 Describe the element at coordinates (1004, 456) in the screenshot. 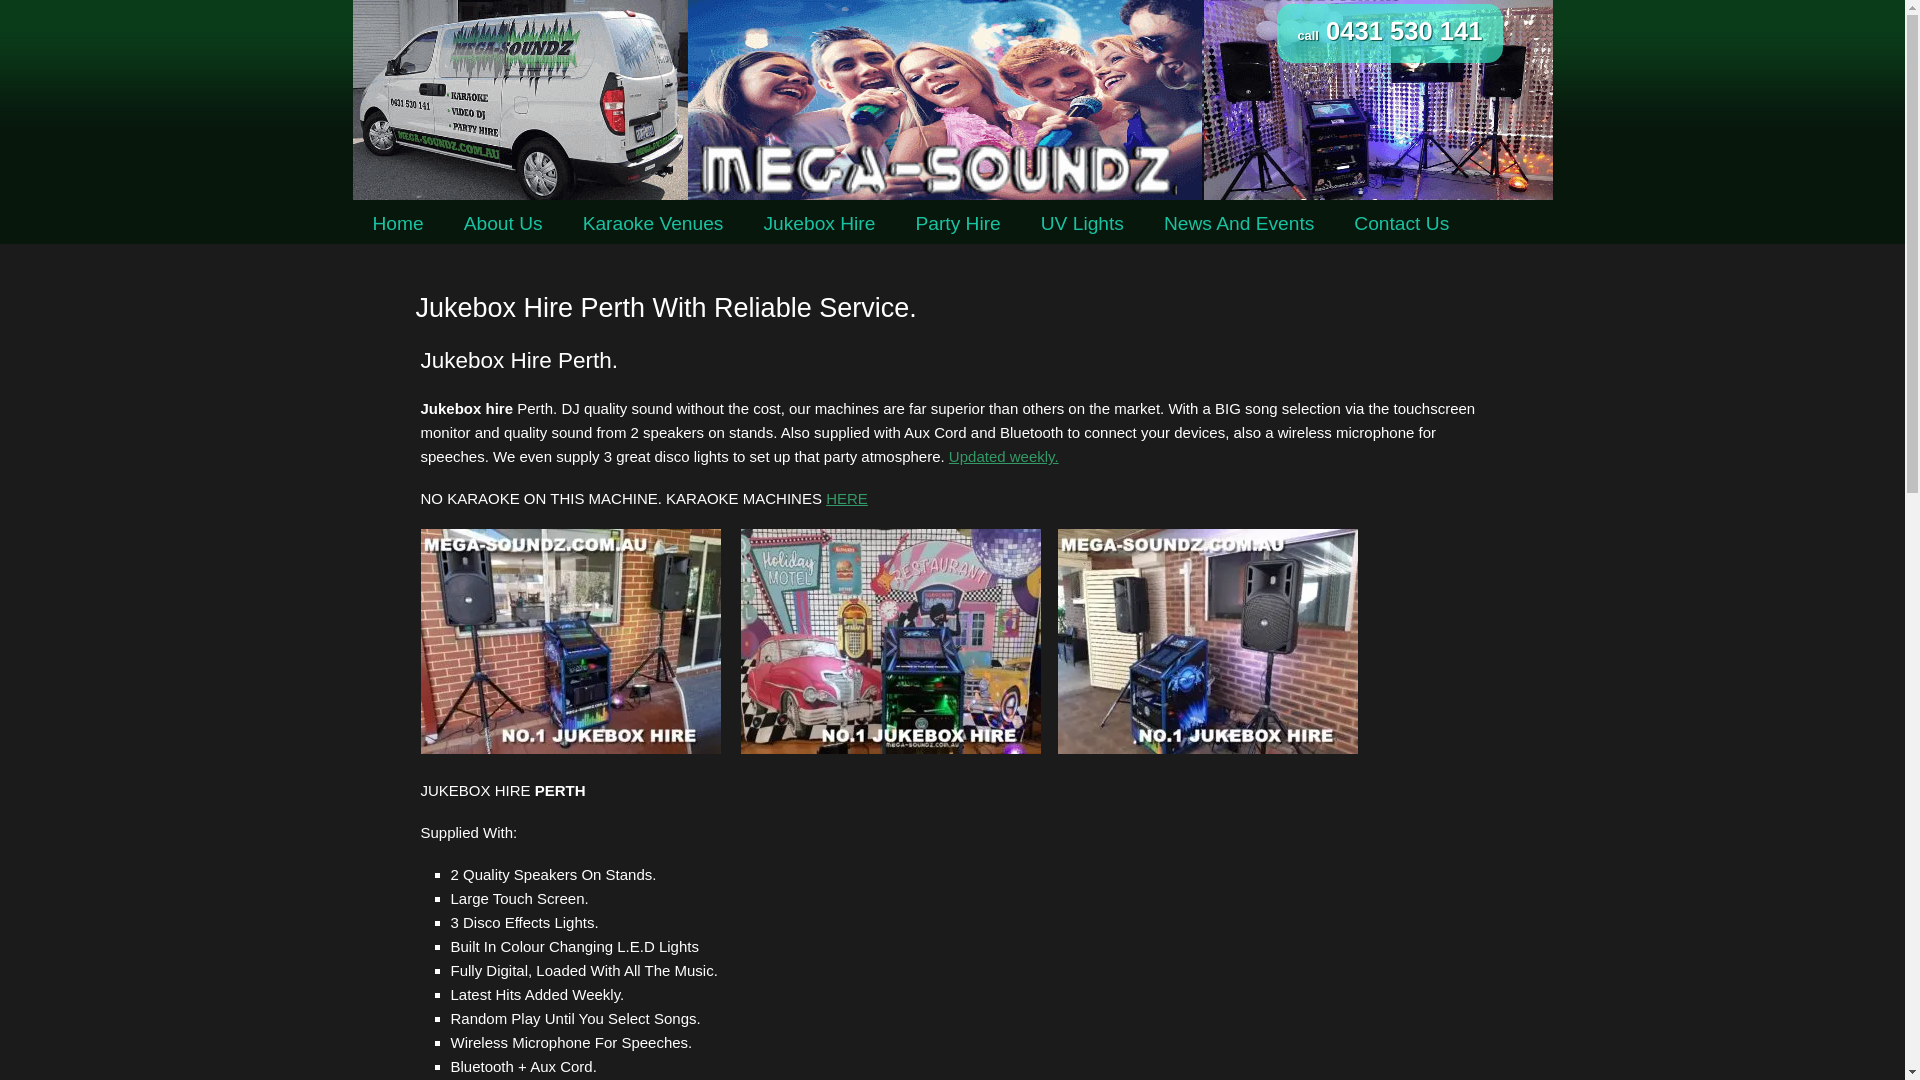

I see `Updated weekly.` at that location.